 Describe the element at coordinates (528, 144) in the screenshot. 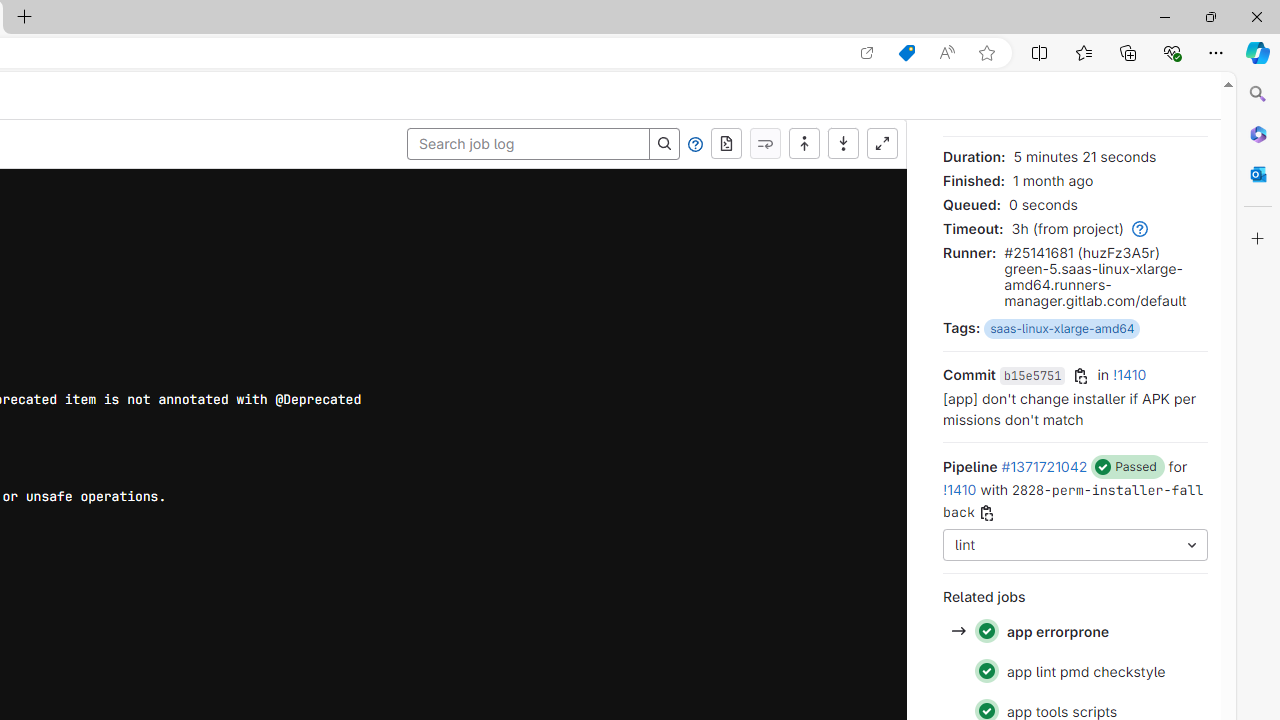

I see `Search job log` at that location.